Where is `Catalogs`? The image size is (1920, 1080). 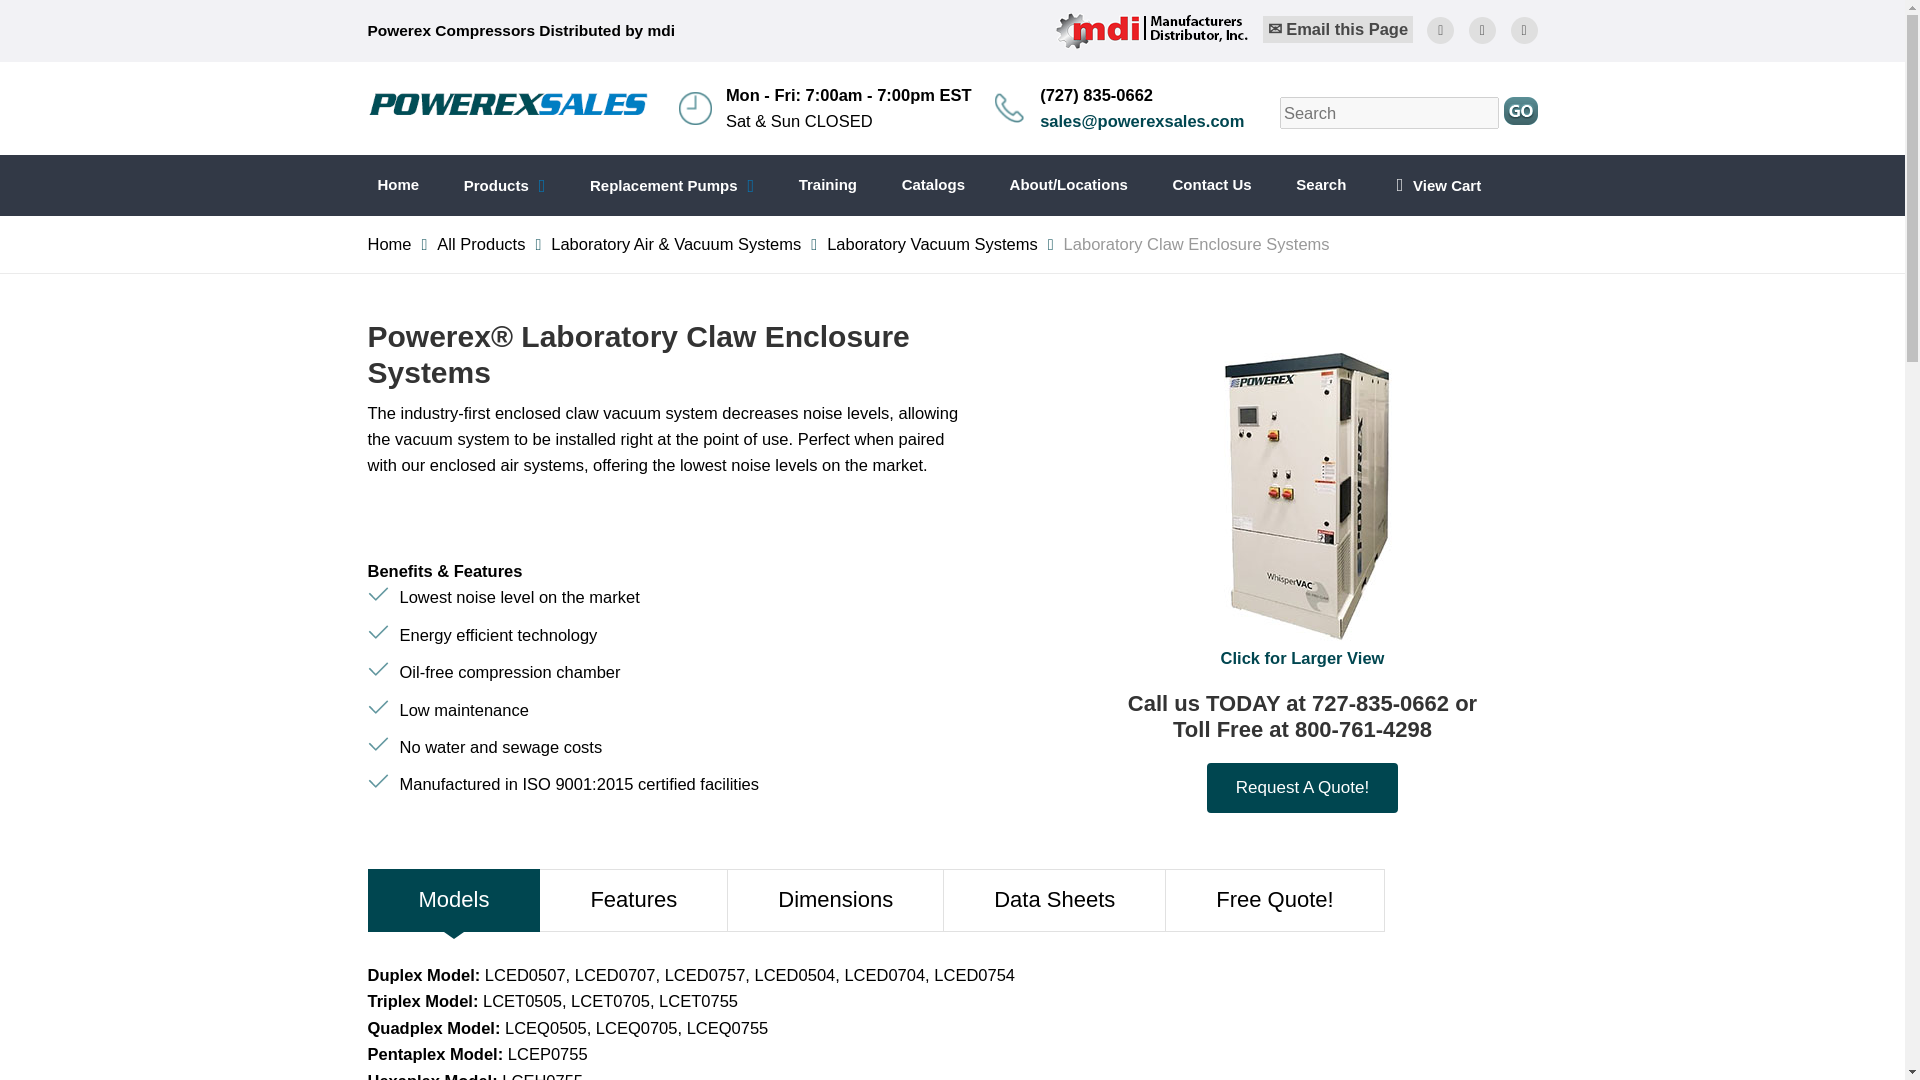
Catalogs is located at coordinates (934, 185).